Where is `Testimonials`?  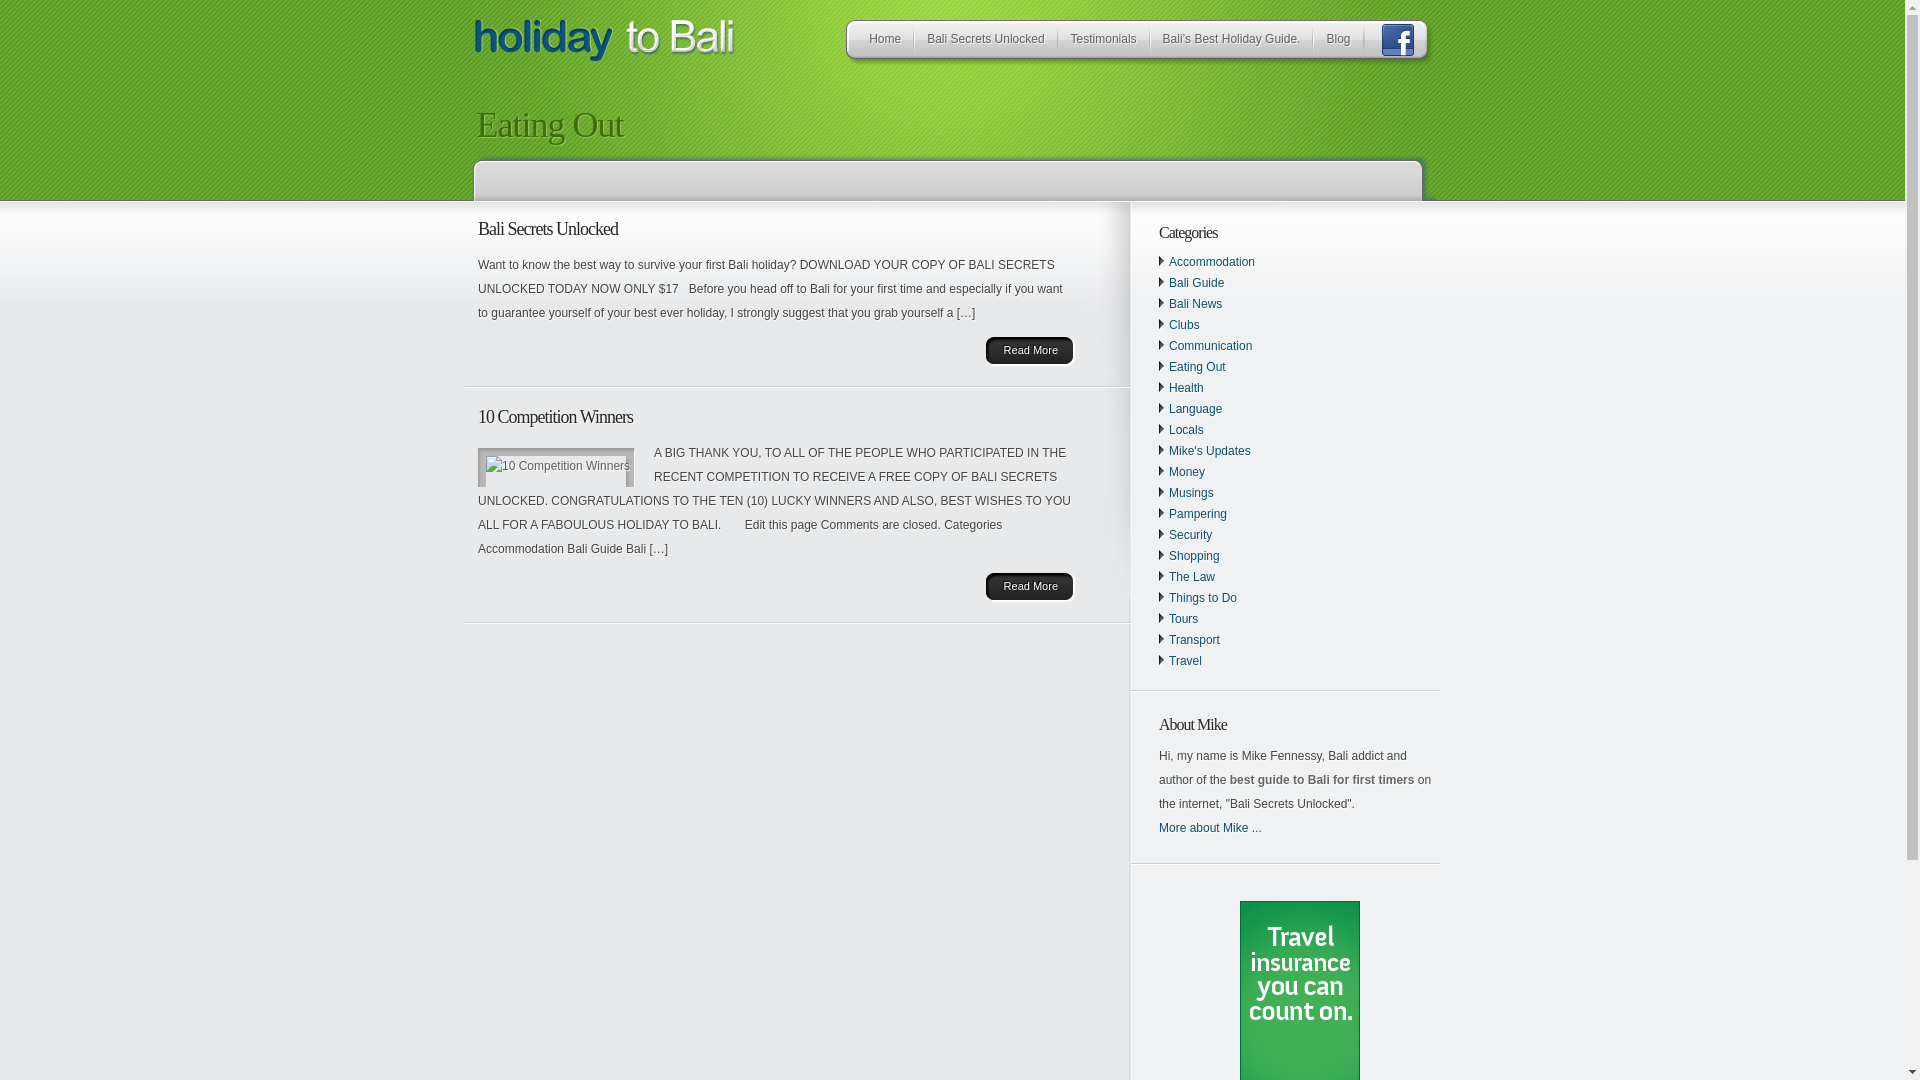
Testimonials is located at coordinates (1104, 42).